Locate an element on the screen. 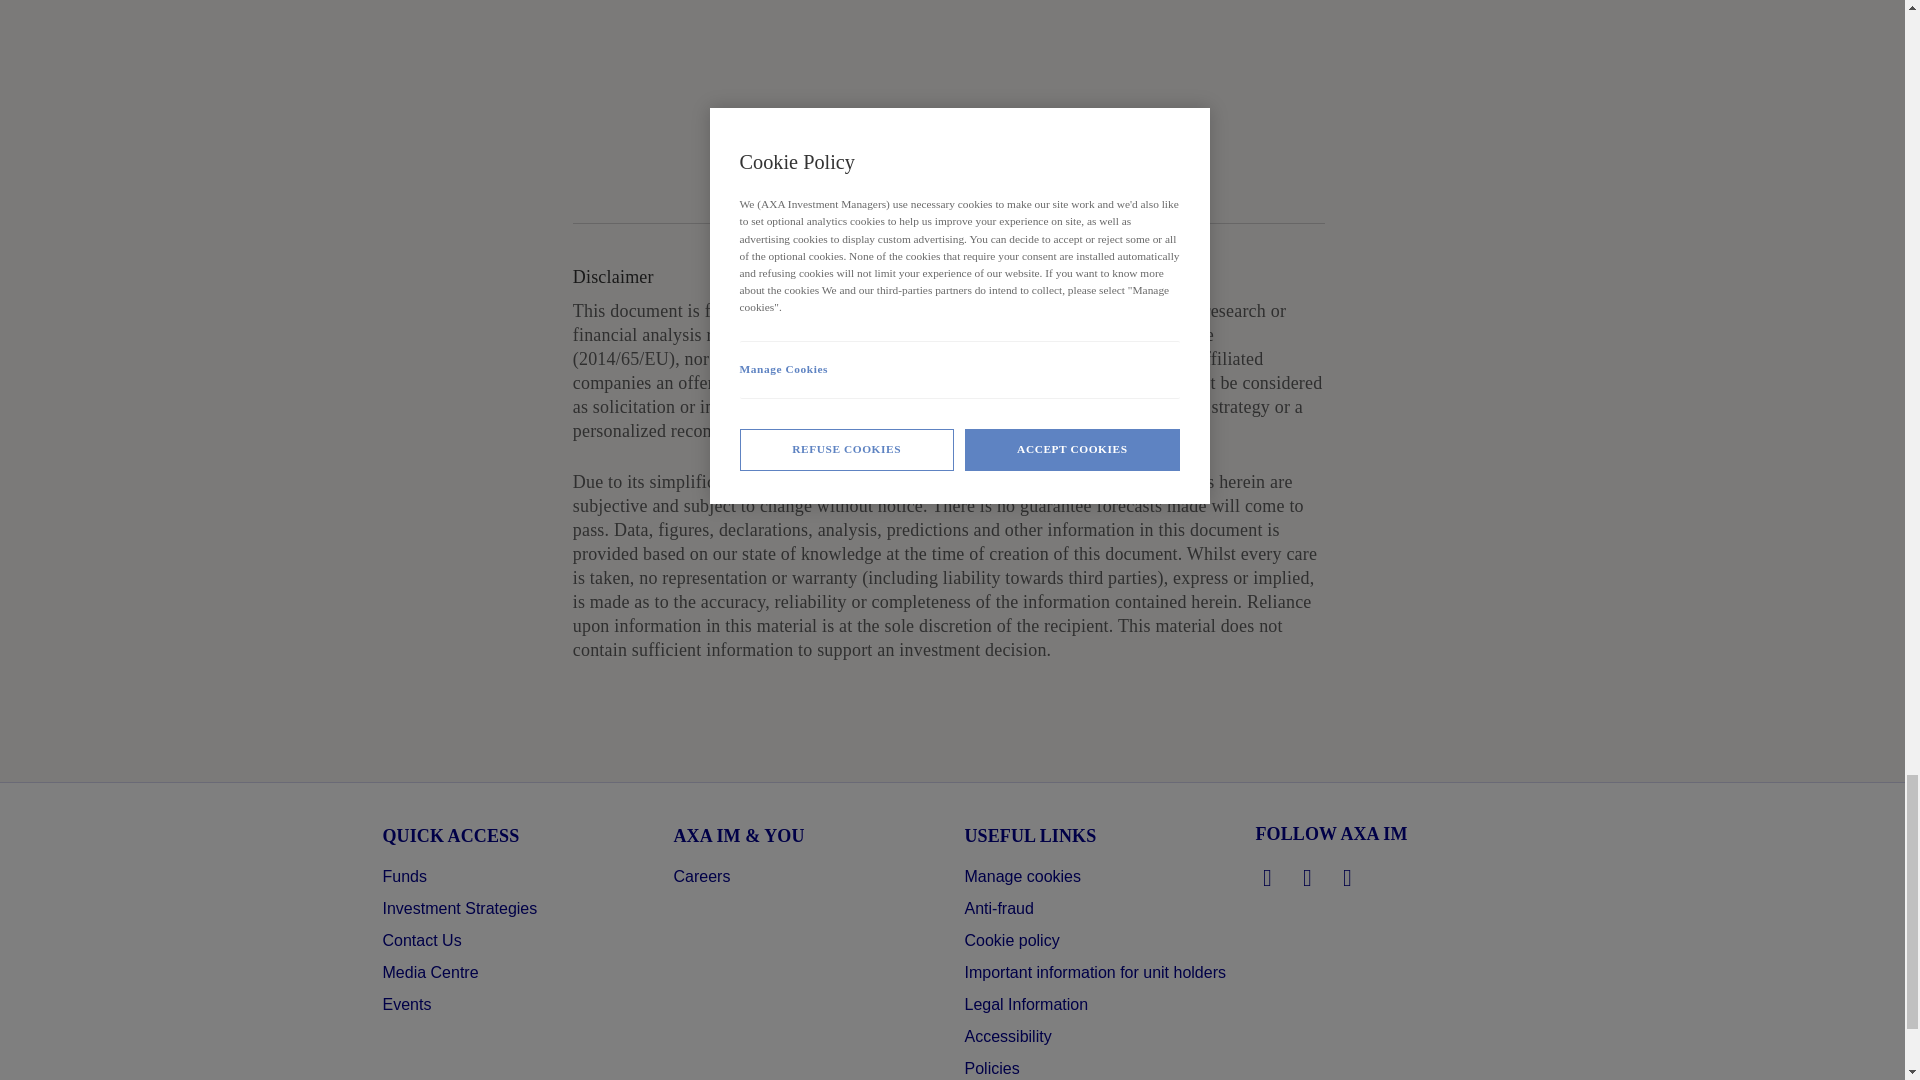 This screenshot has width=1920, height=1080. Follow us on Youtube - New window is located at coordinates (1348, 878).